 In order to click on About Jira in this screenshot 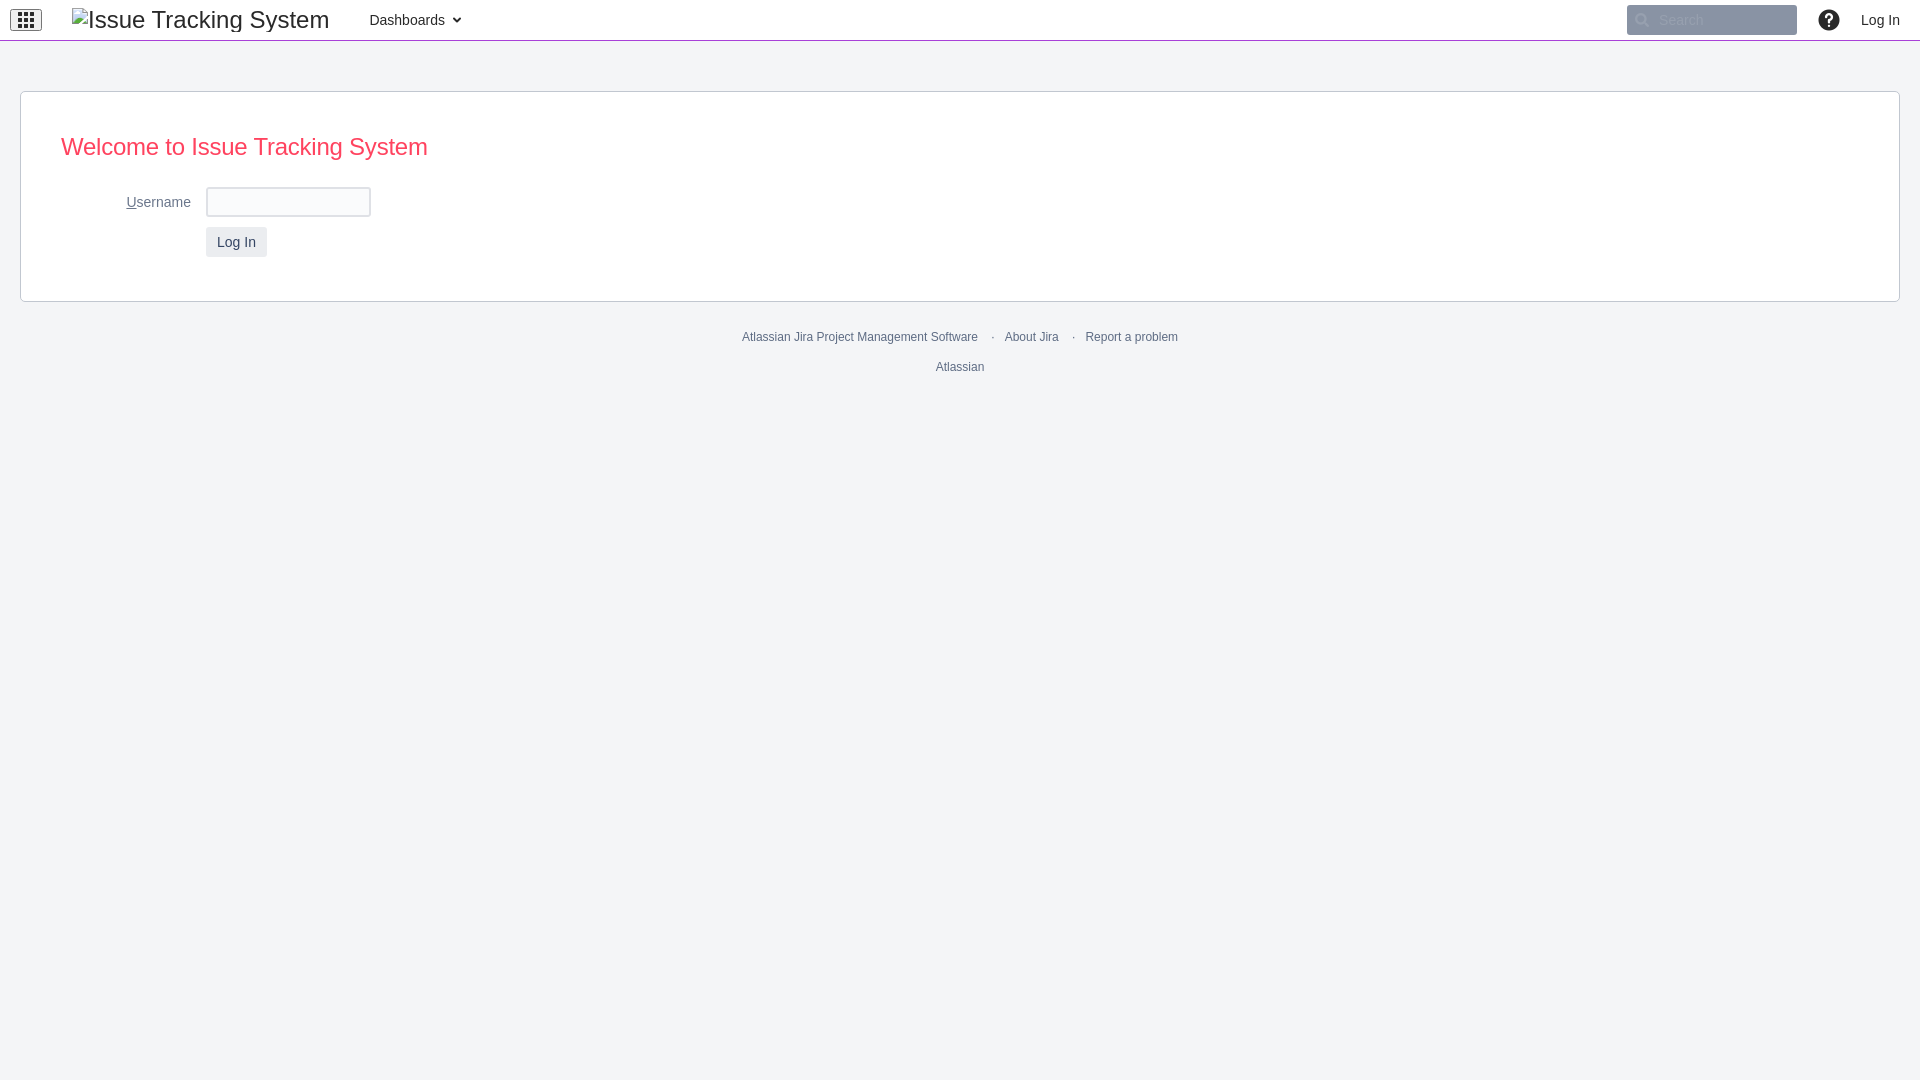, I will do `click(1032, 337)`.